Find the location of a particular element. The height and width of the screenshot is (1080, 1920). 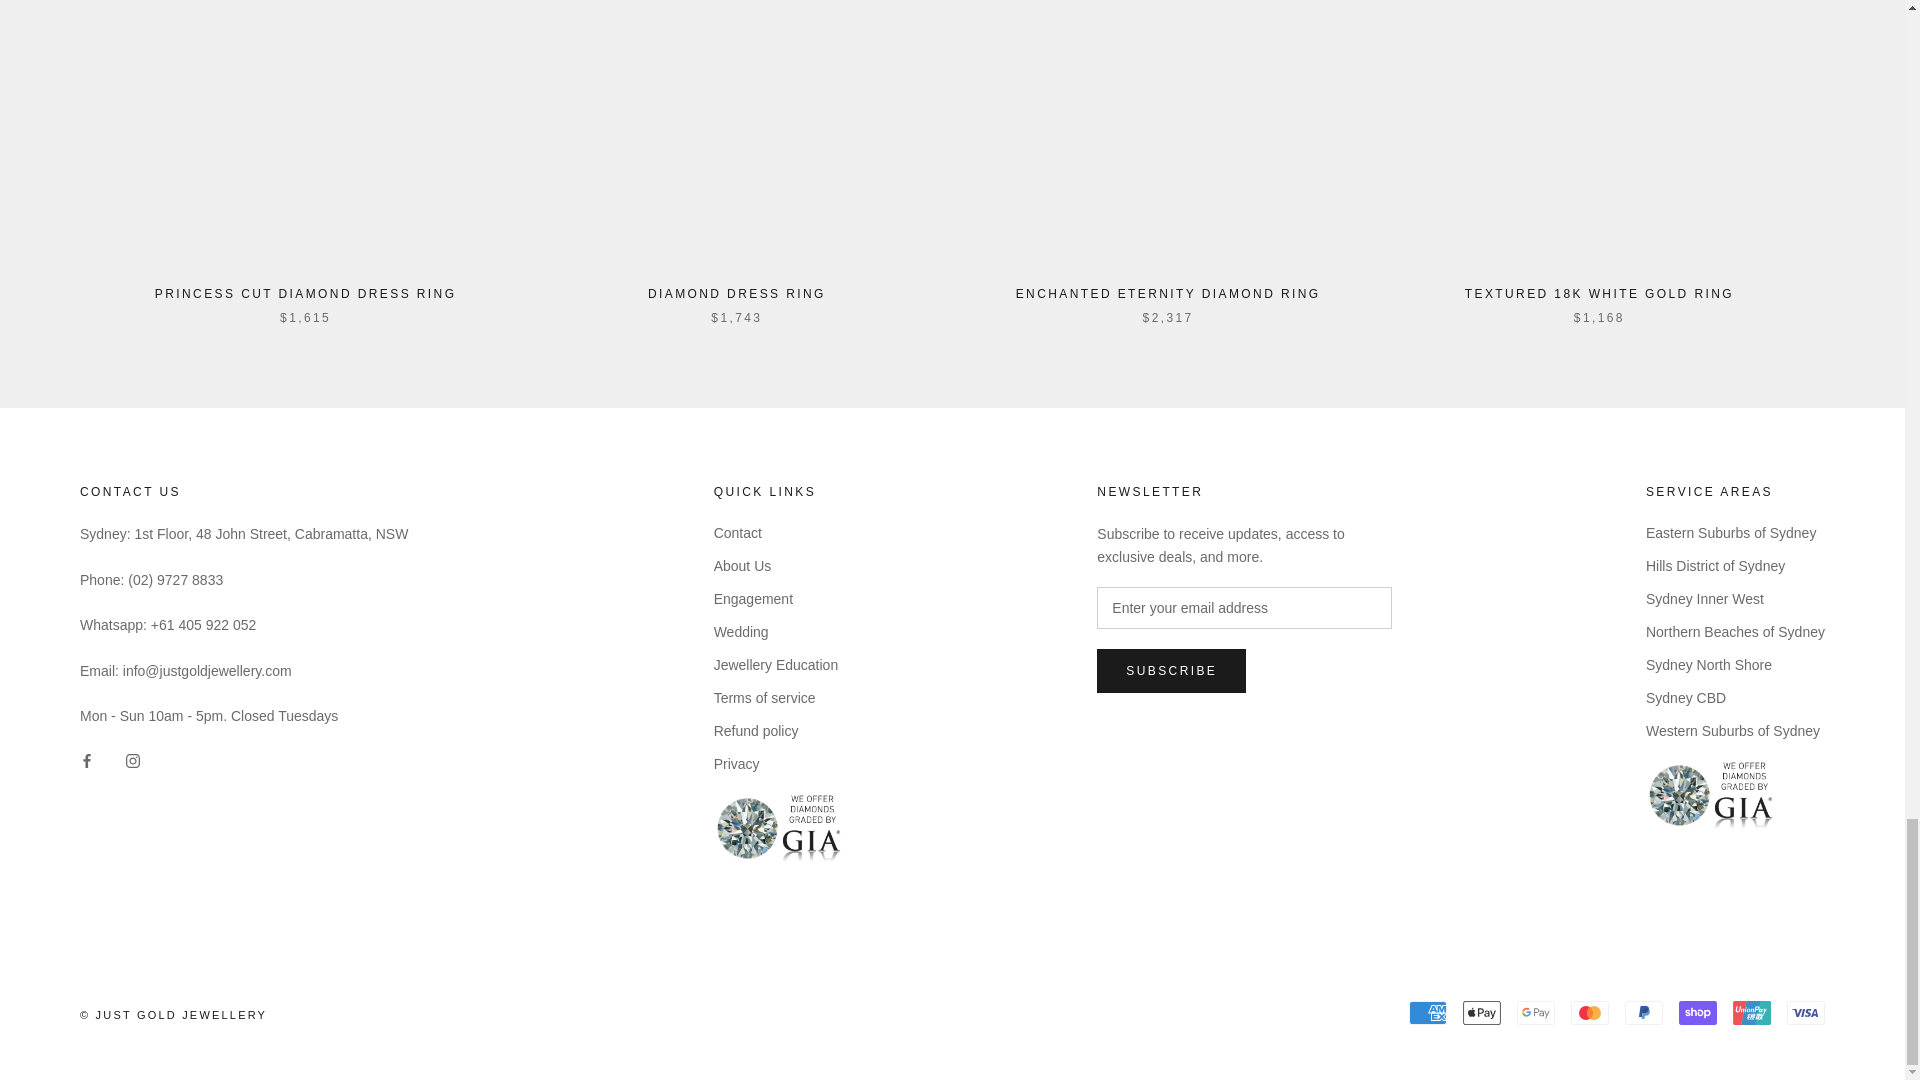

Apple Pay is located at coordinates (1482, 1012).